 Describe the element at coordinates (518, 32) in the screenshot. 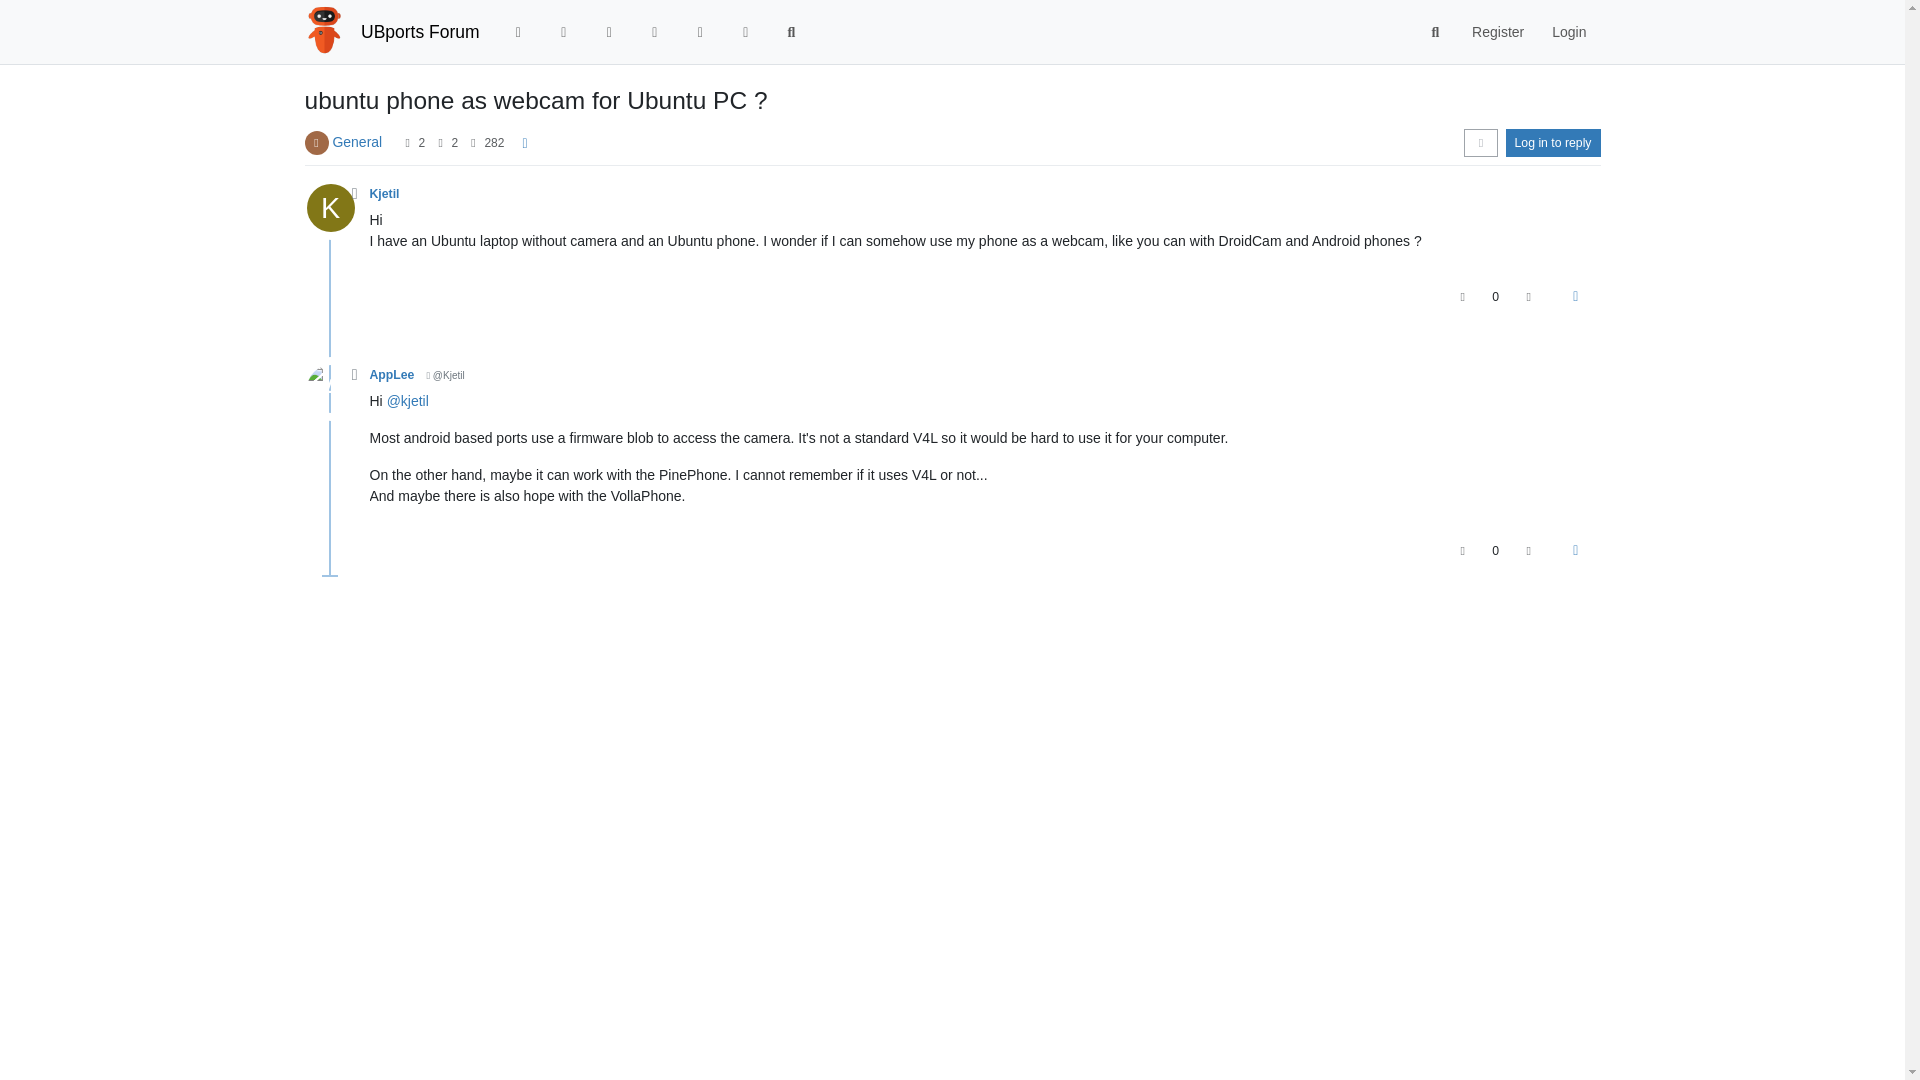

I see `Categories` at that location.